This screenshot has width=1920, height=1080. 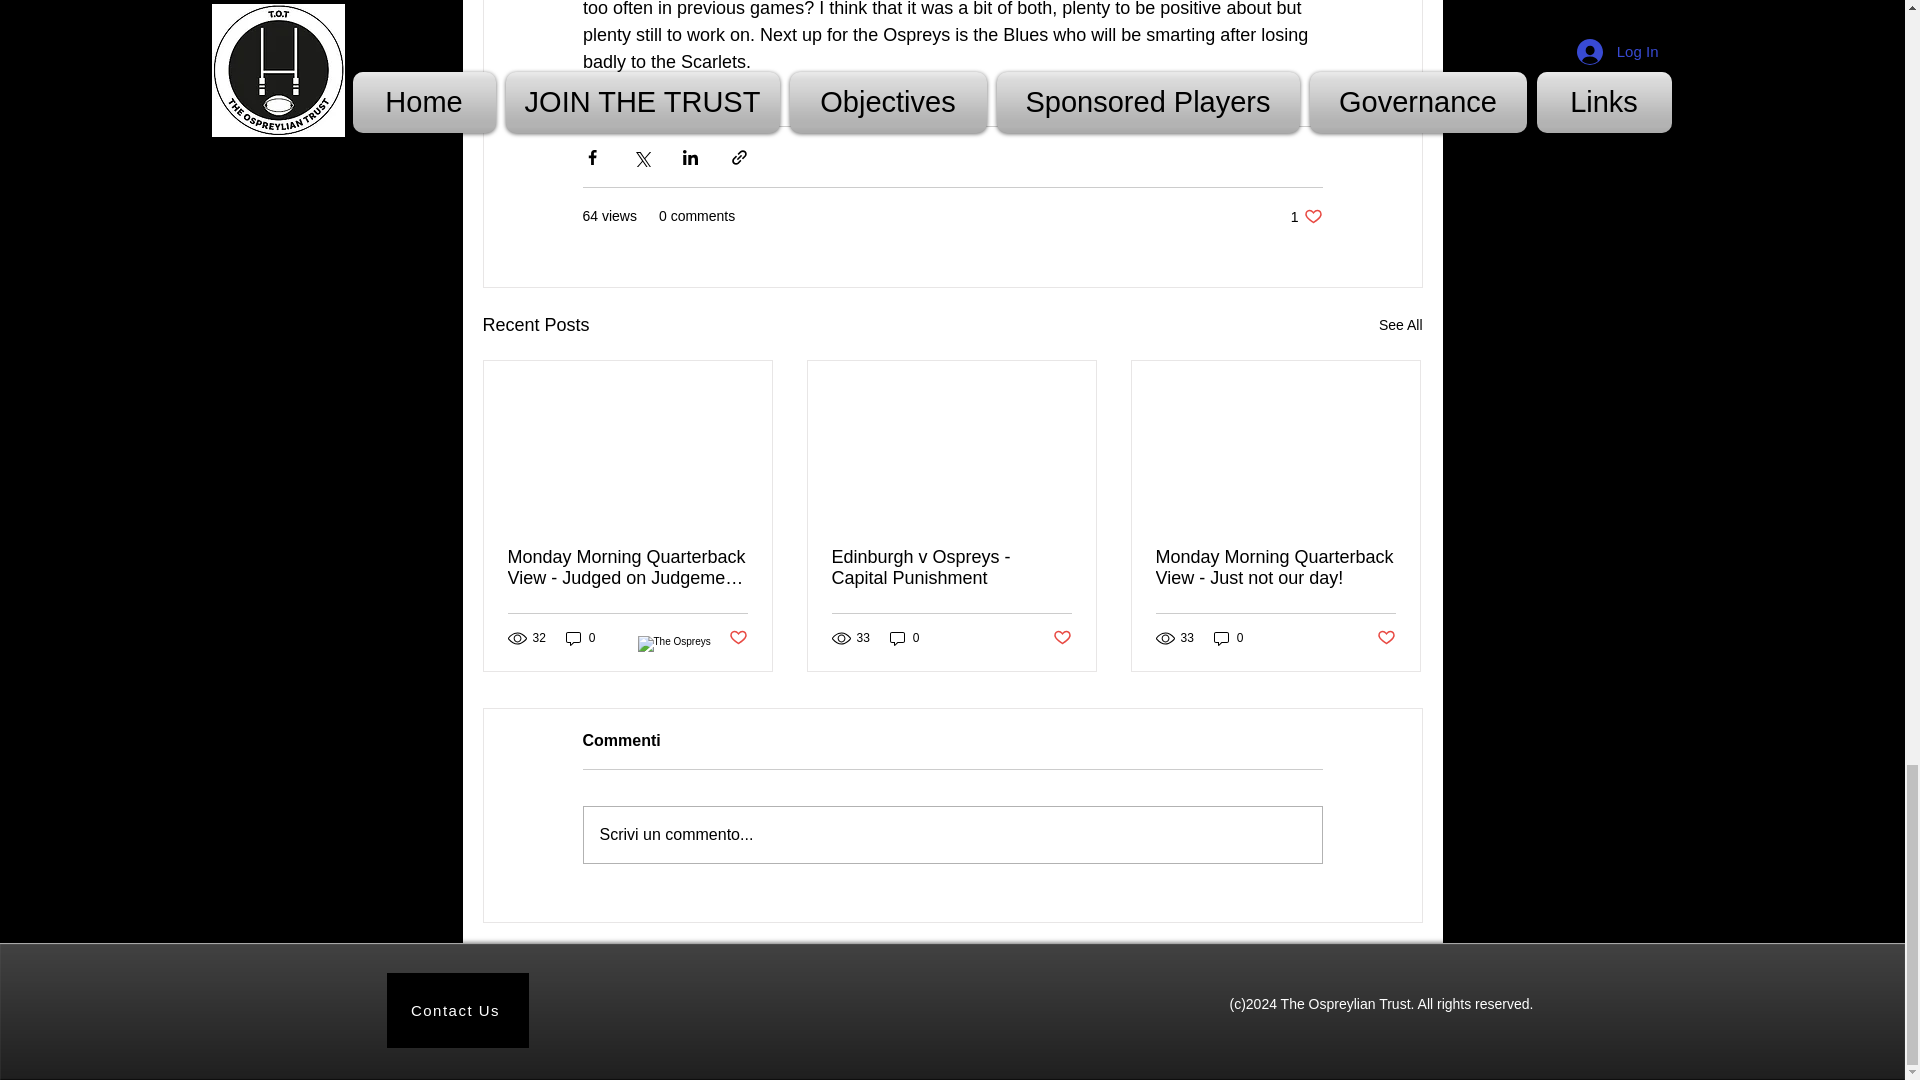 I want to click on 0, so click(x=1386, y=638).